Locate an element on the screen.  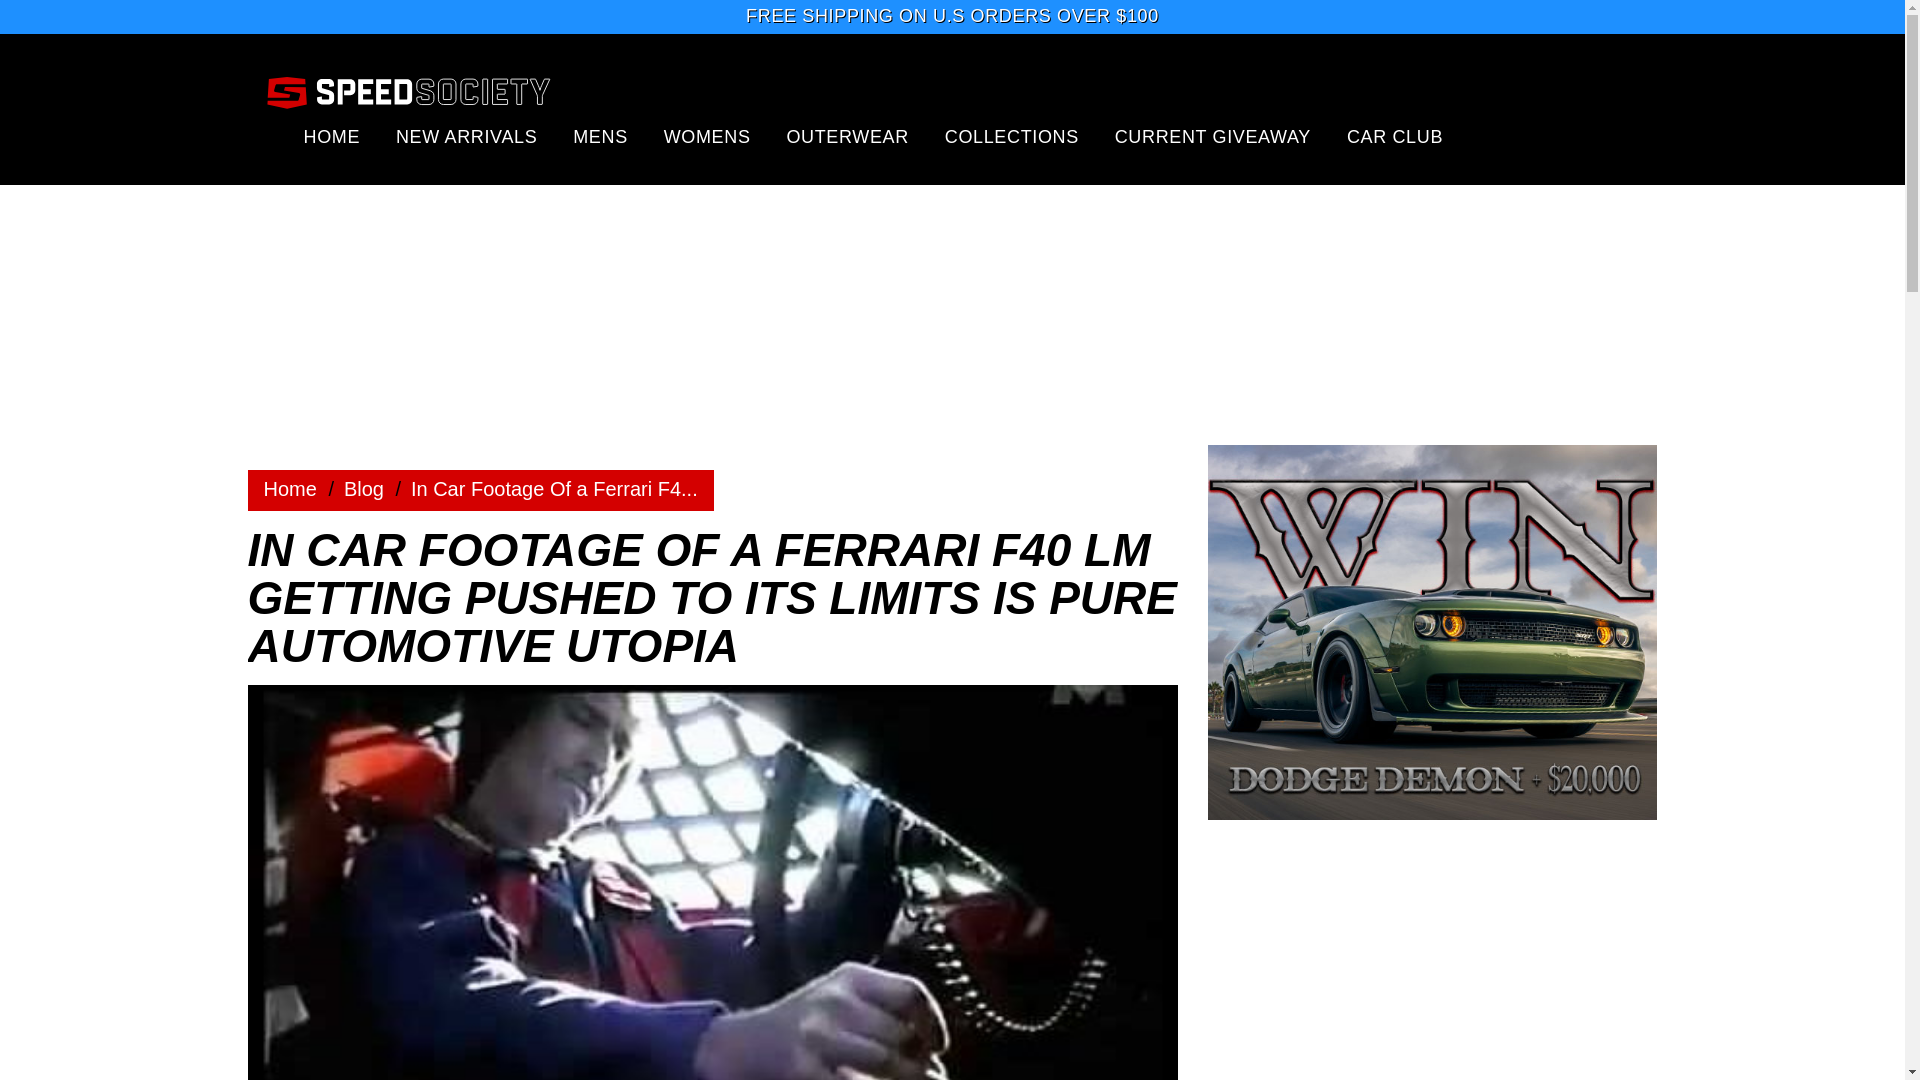
In Car Footage Of a Ferrari F4... is located at coordinates (554, 489).